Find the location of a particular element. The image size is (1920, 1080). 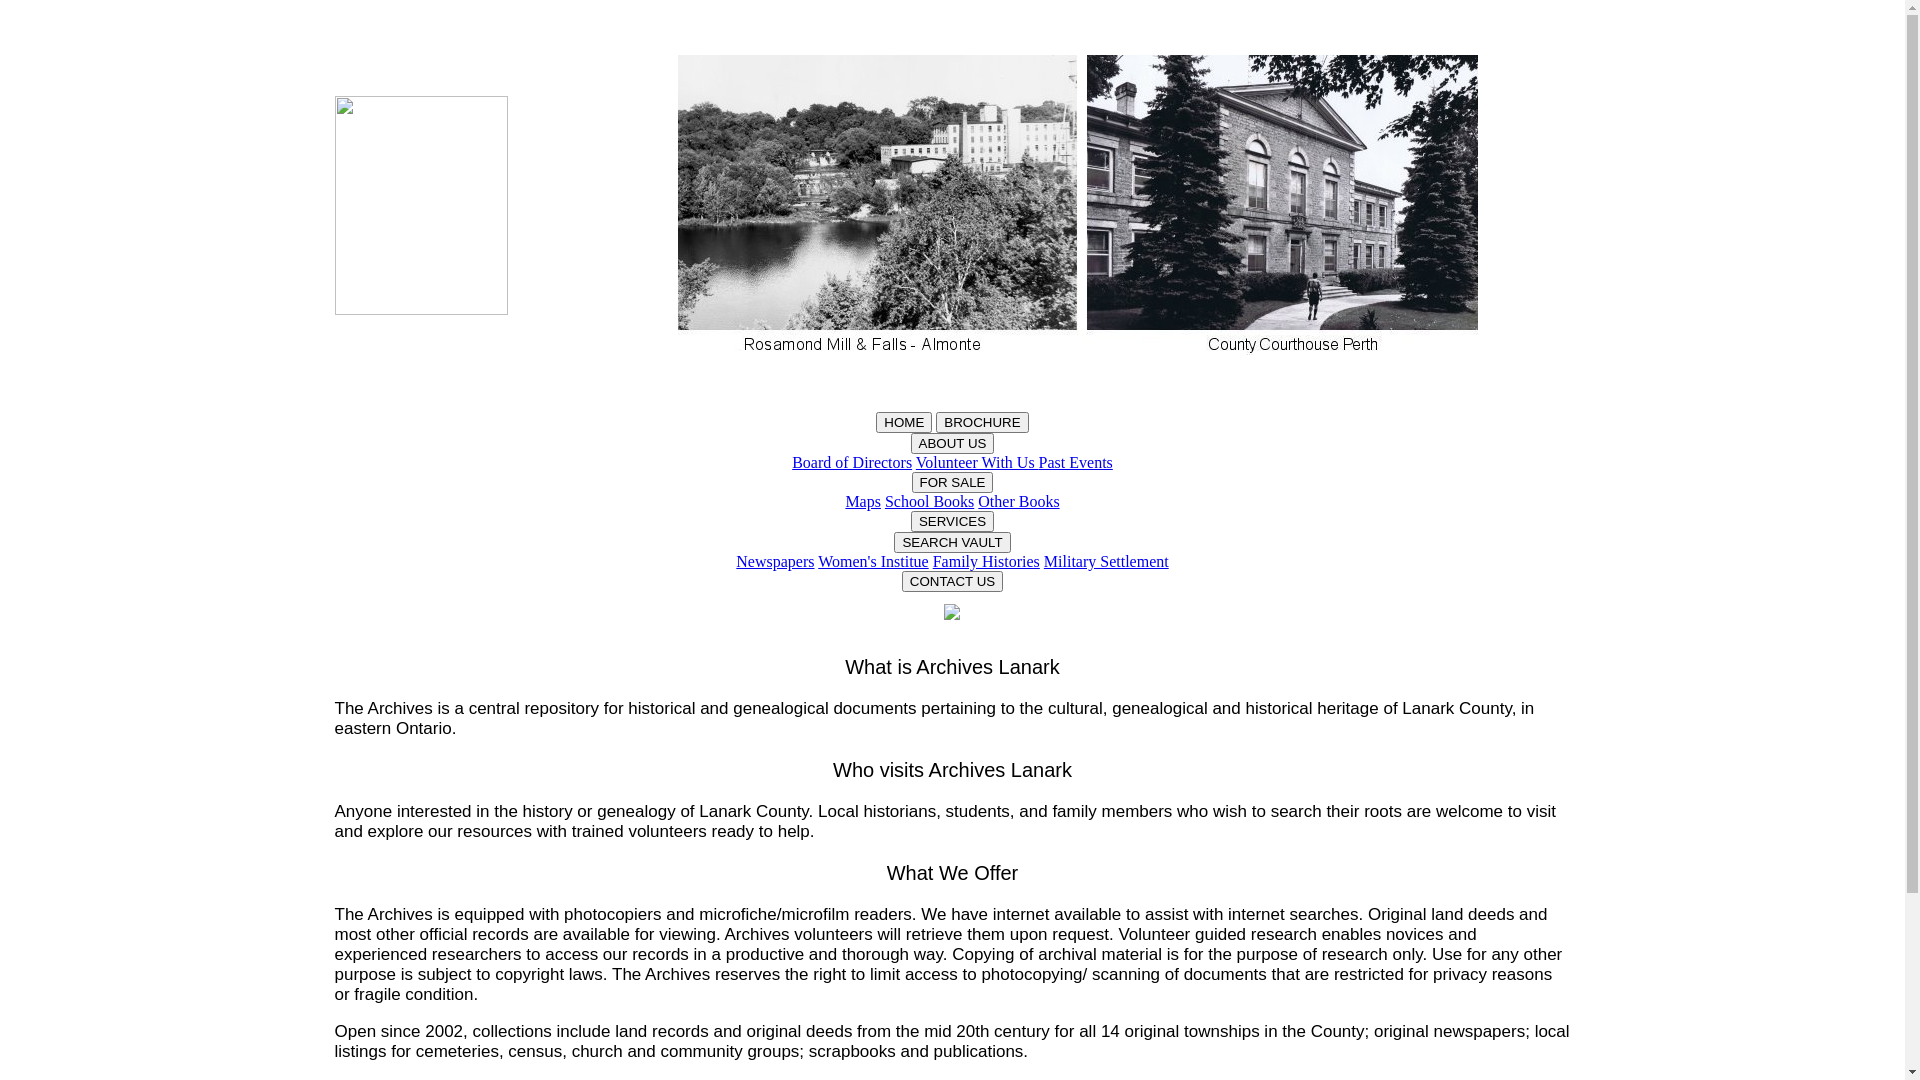

School Books is located at coordinates (930, 502).